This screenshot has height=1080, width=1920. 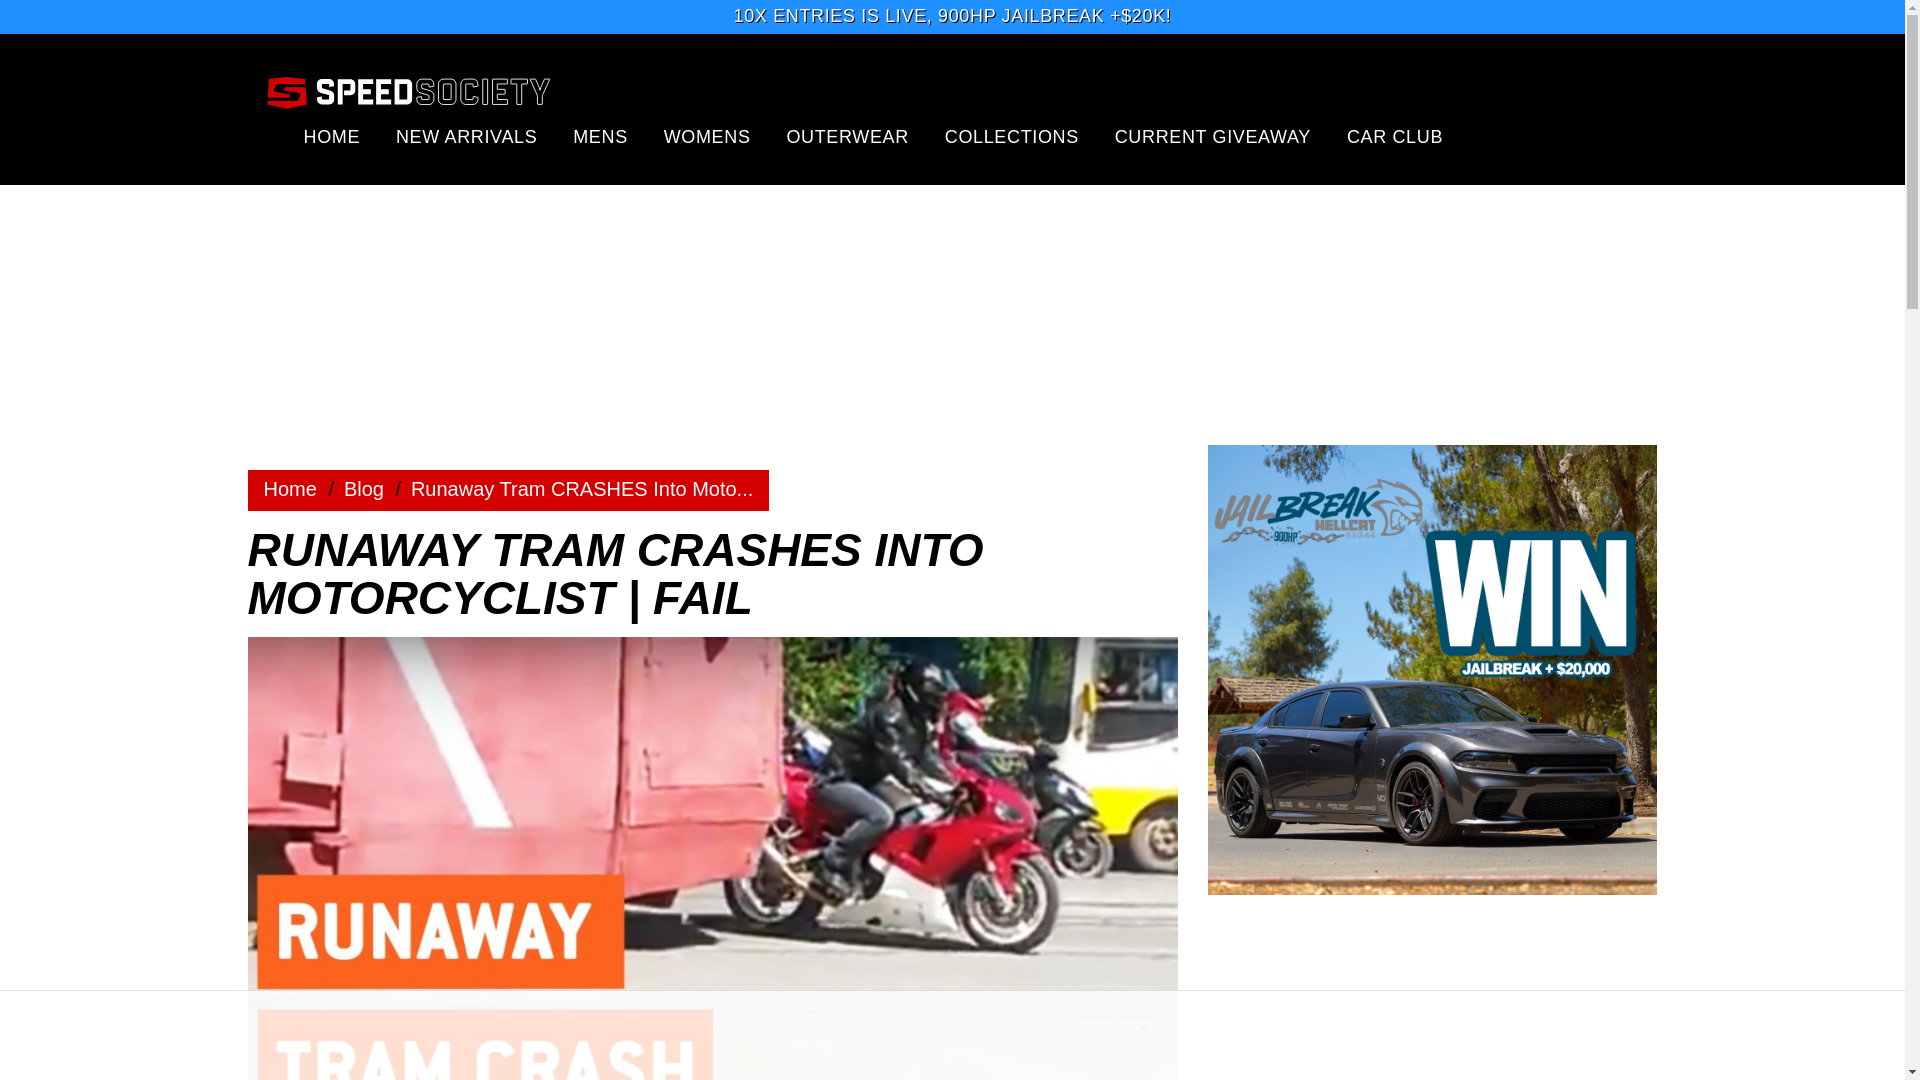 What do you see at coordinates (466, 136) in the screenshot?
I see `NEW ARRIVALS` at bounding box center [466, 136].